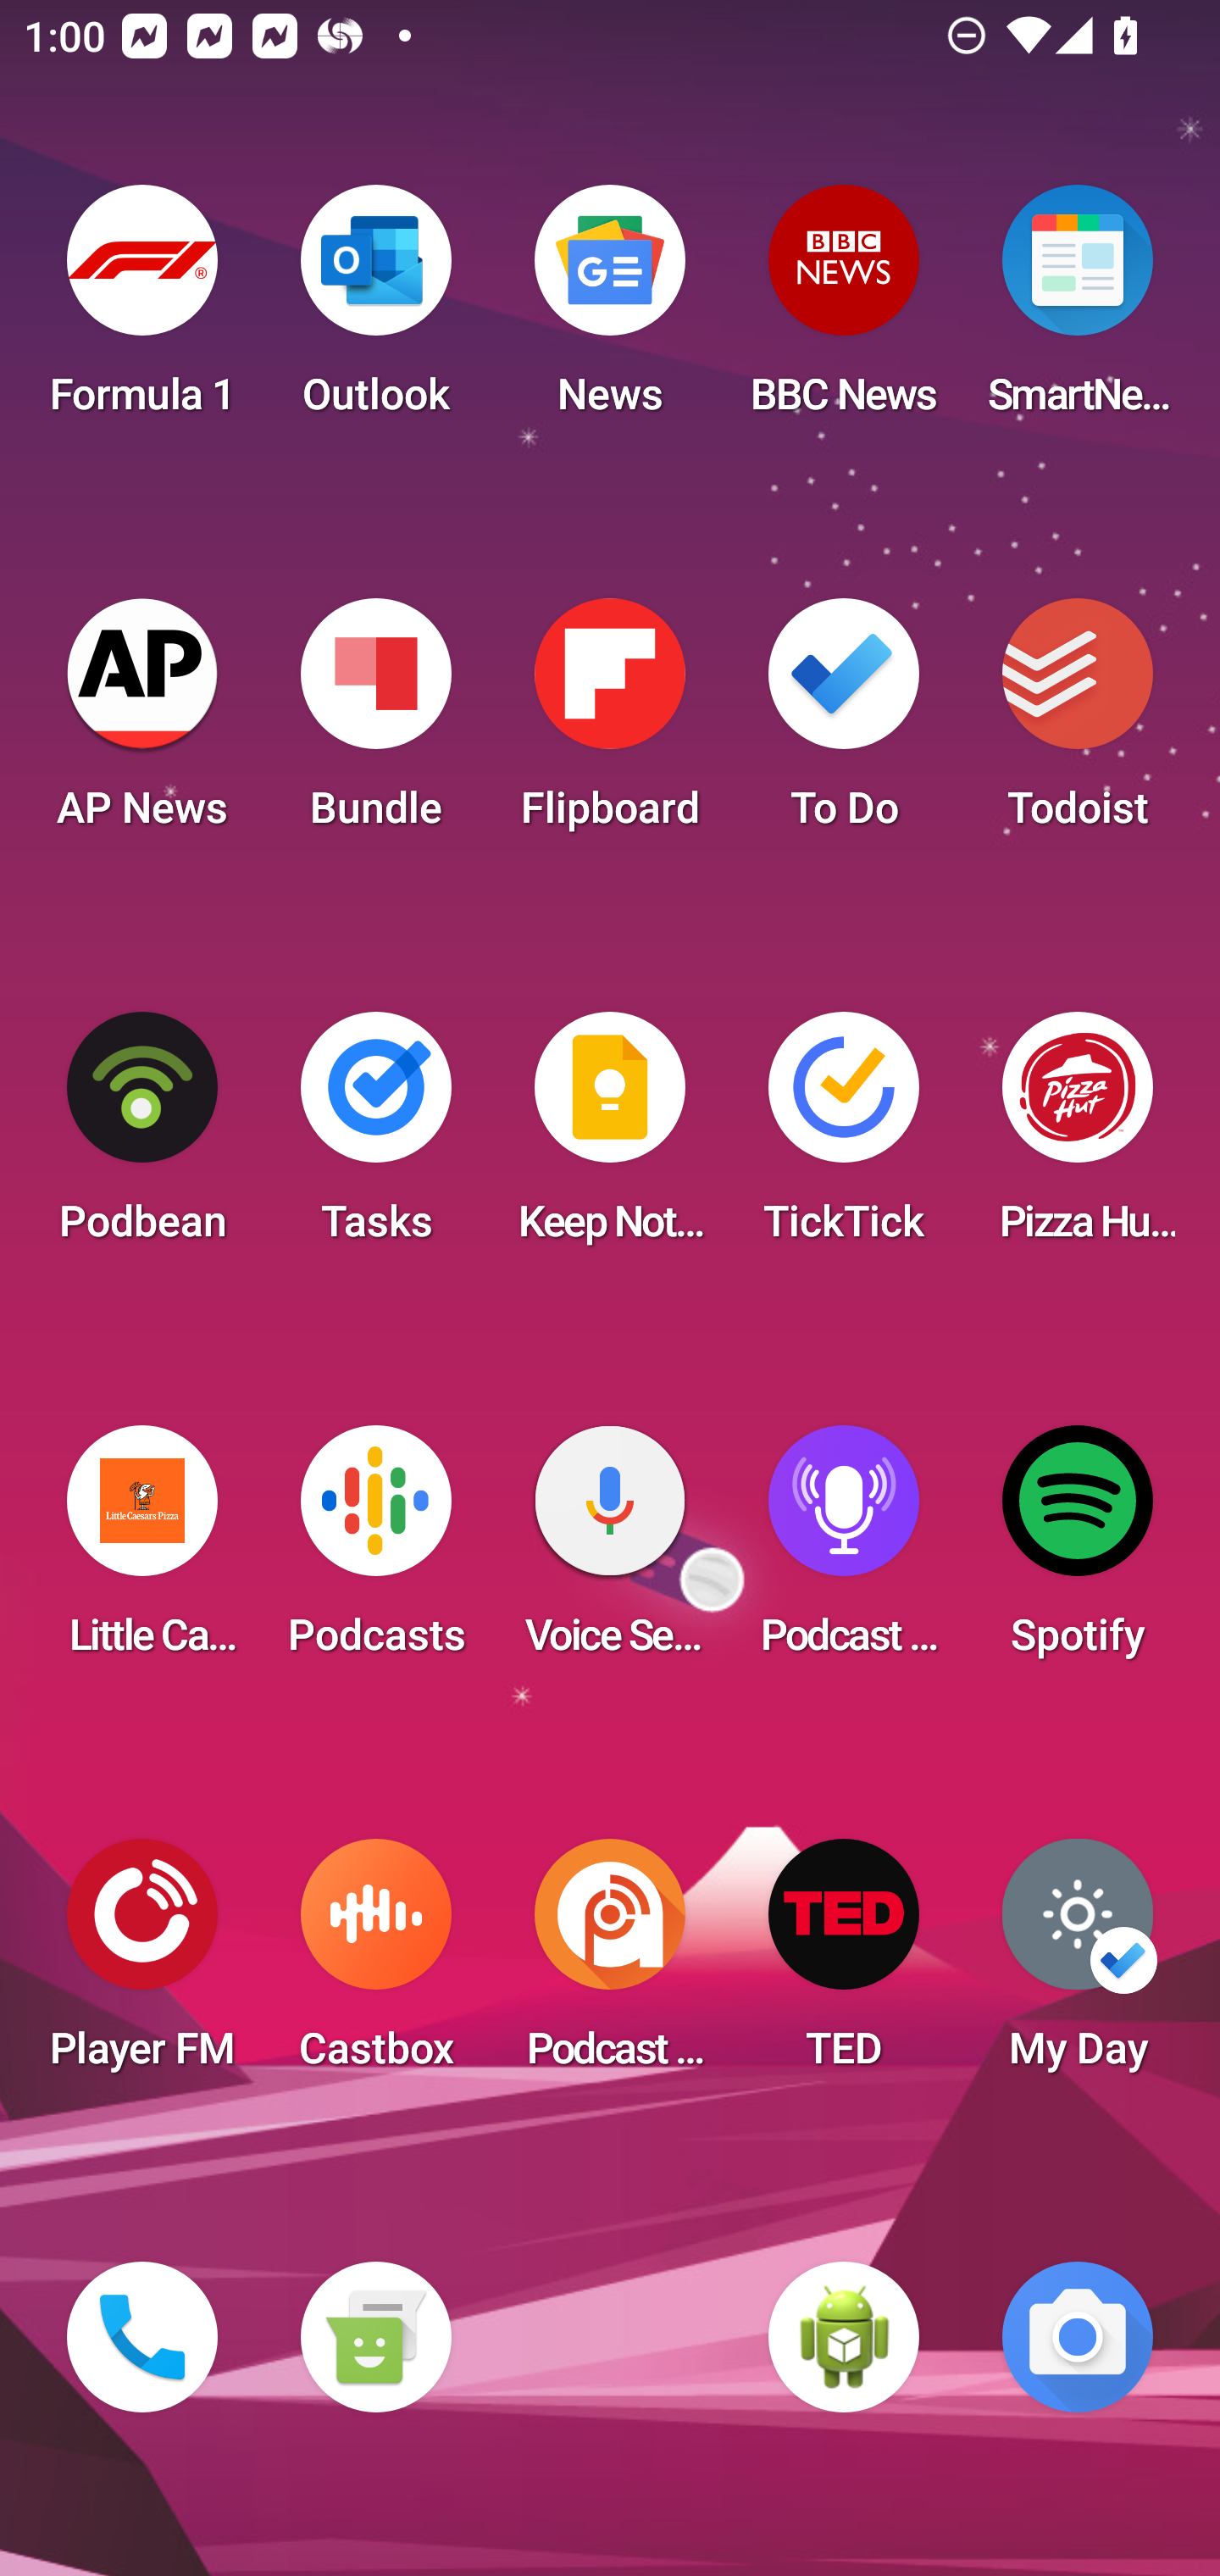 The image size is (1220, 2576). Describe the element at coordinates (375, 1551) in the screenshot. I see `Podcasts` at that location.